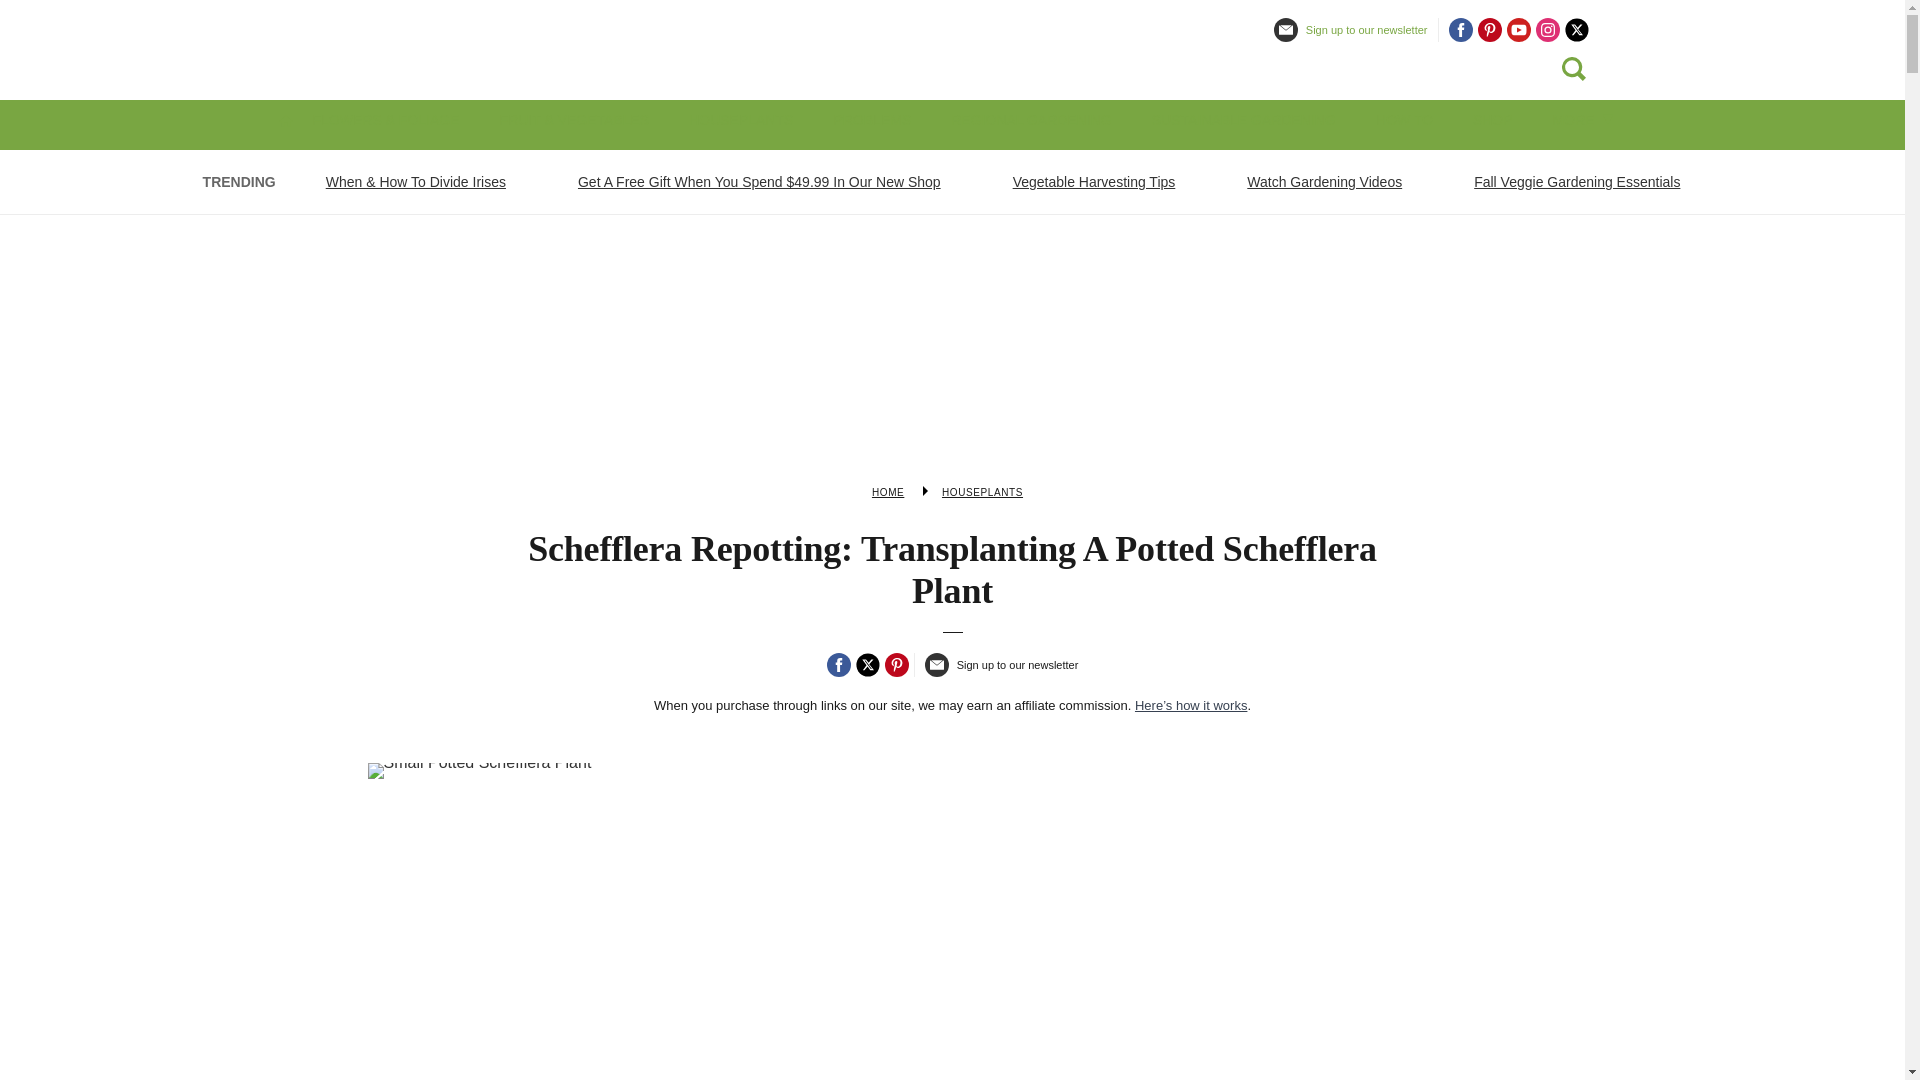 The height and width of the screenshot is (1080, 1920). Describe the element at coordinates (872, 120) in the screenshot. I see `PROBLEMS` at that location.